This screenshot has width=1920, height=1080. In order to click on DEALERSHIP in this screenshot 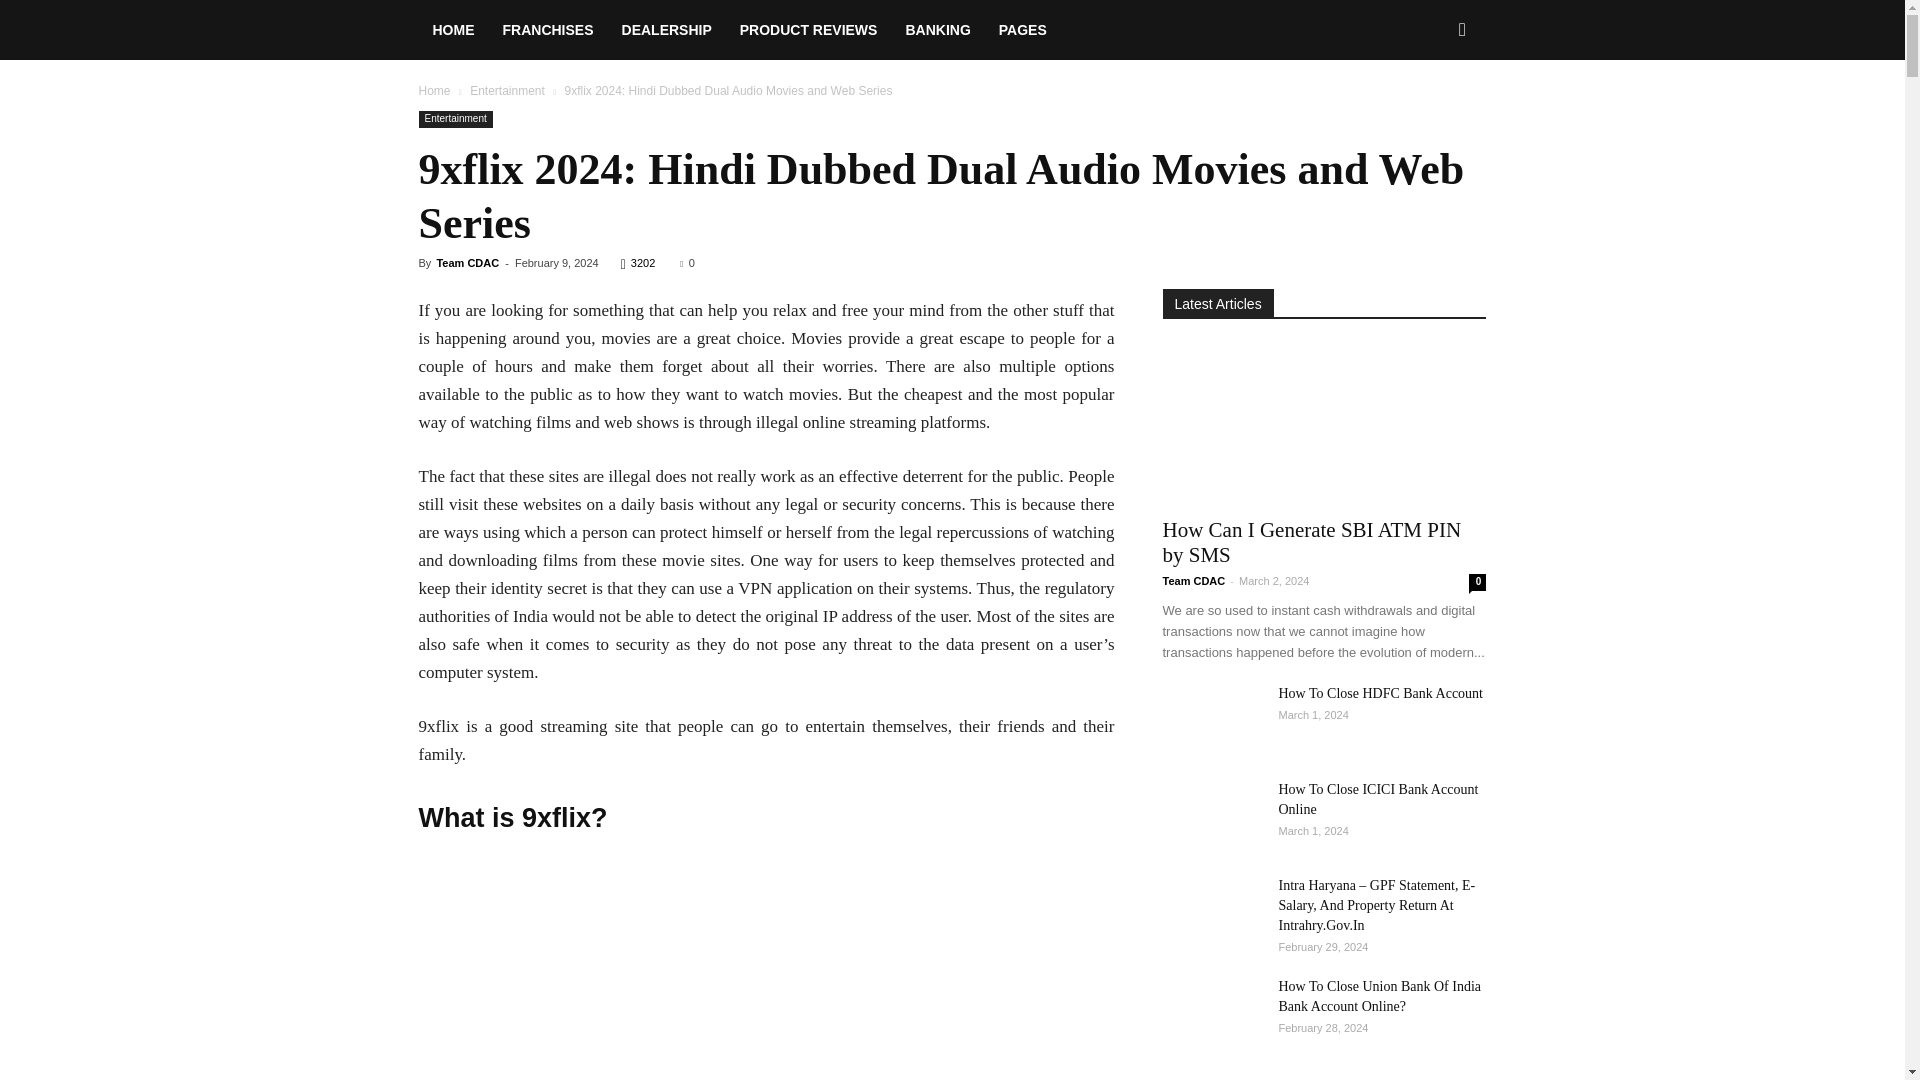, I will do `click(666, 30)`.